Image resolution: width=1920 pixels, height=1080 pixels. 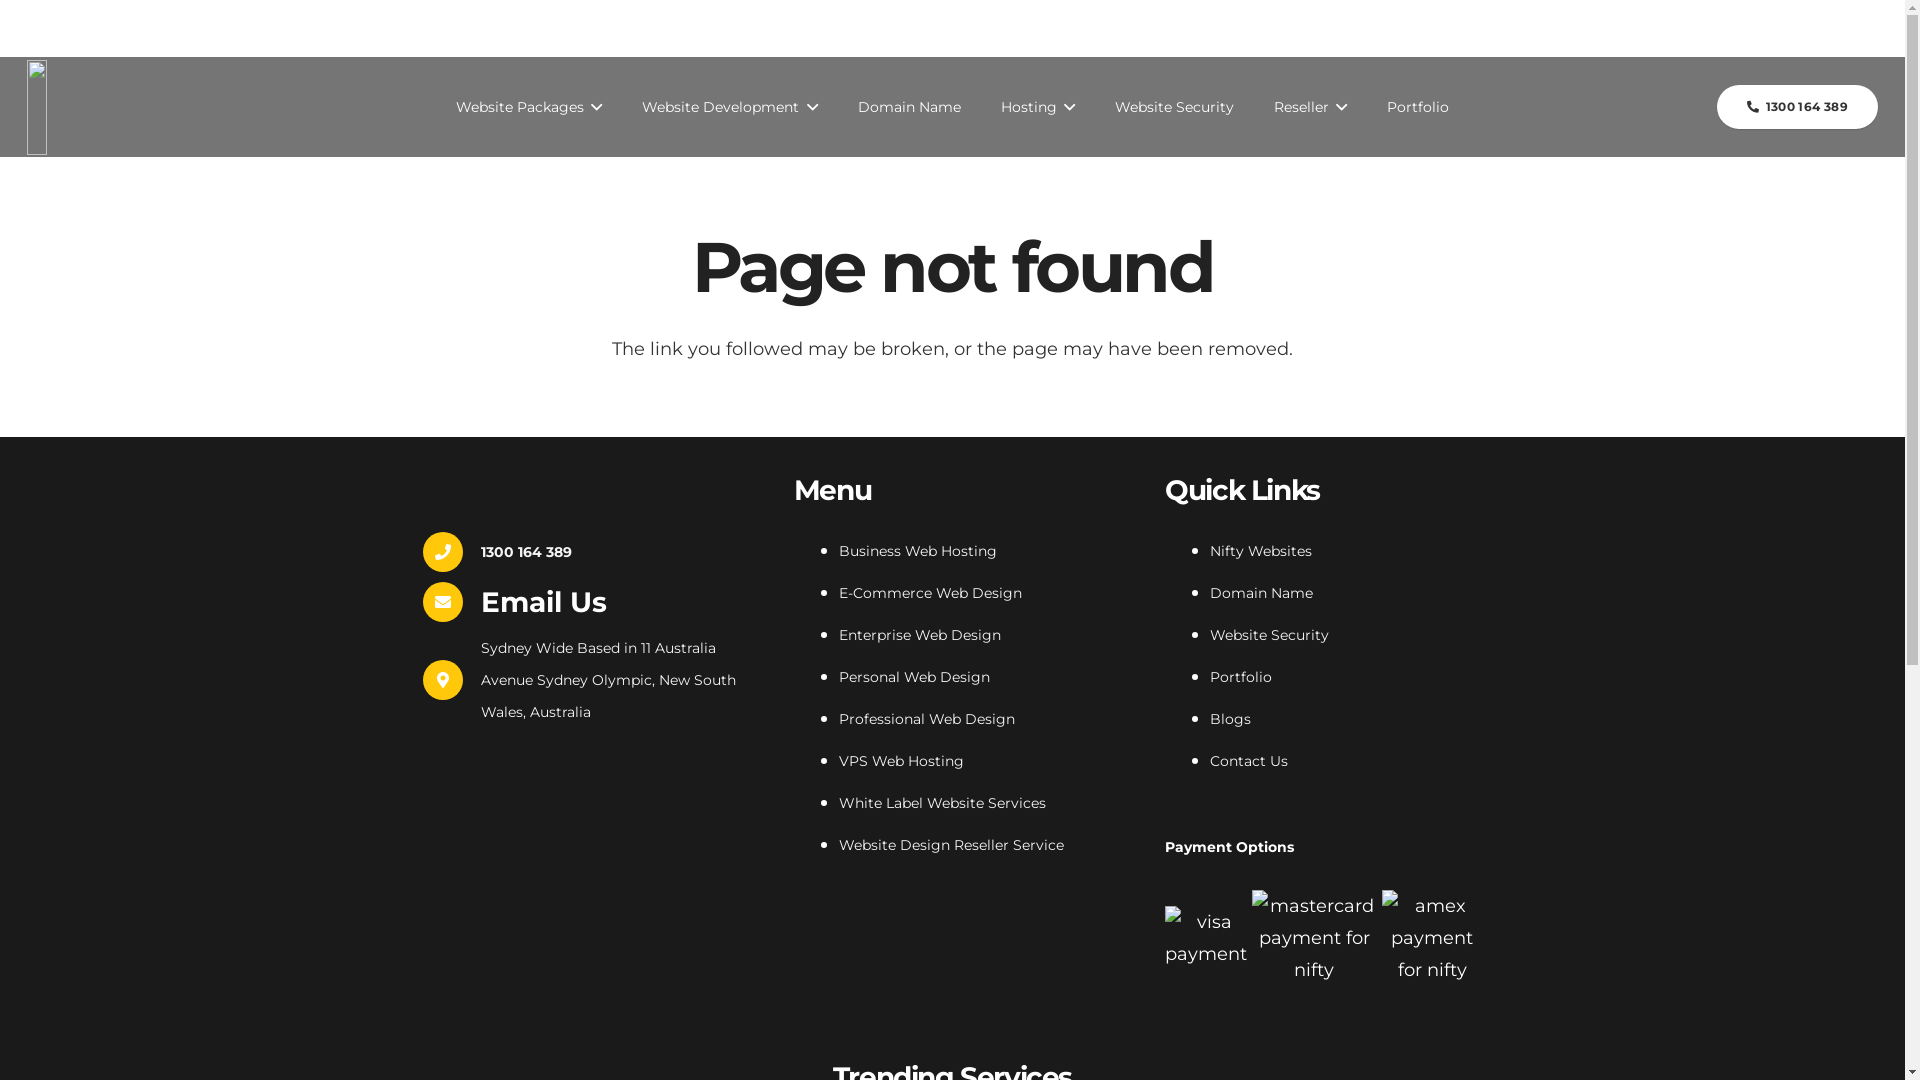 I want to click on Website Security, so click(x=1270, y=635).